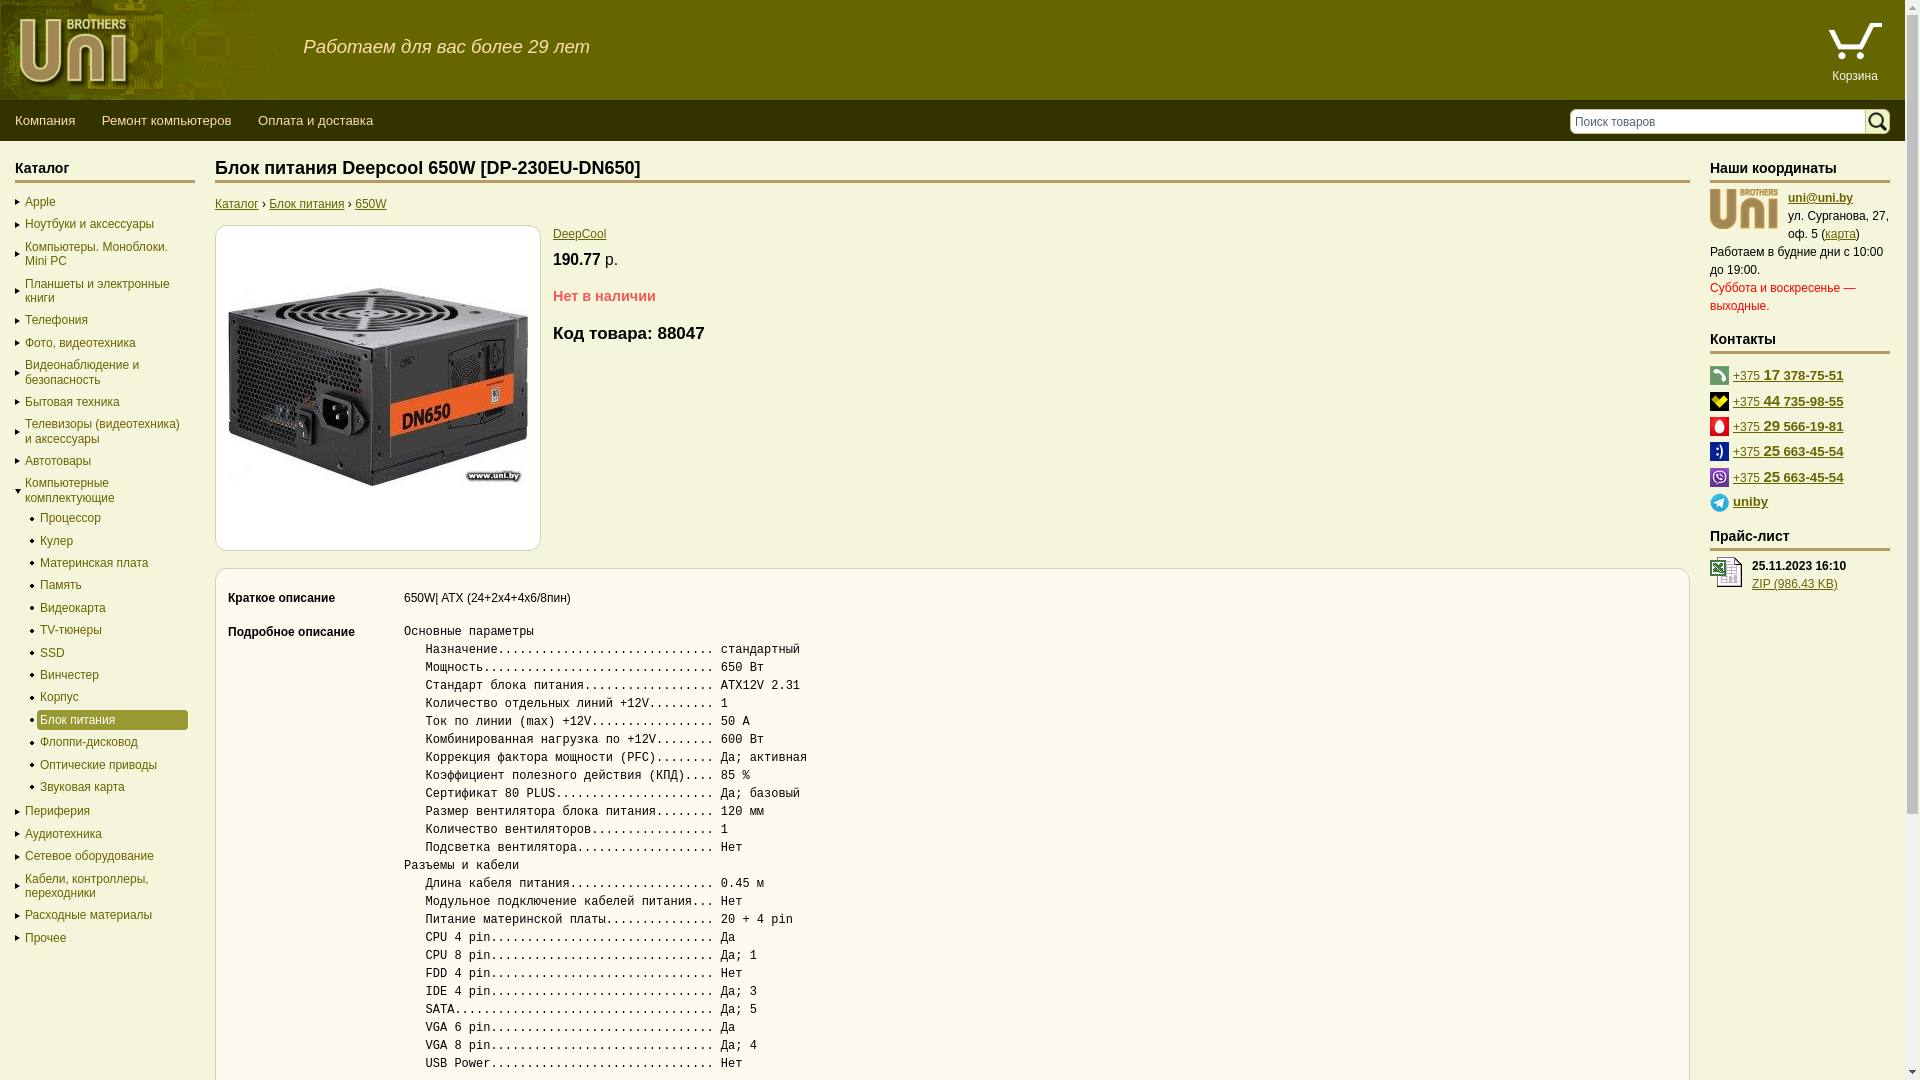  I want to click on +375 17 378-75-51, so click(1790, 372).